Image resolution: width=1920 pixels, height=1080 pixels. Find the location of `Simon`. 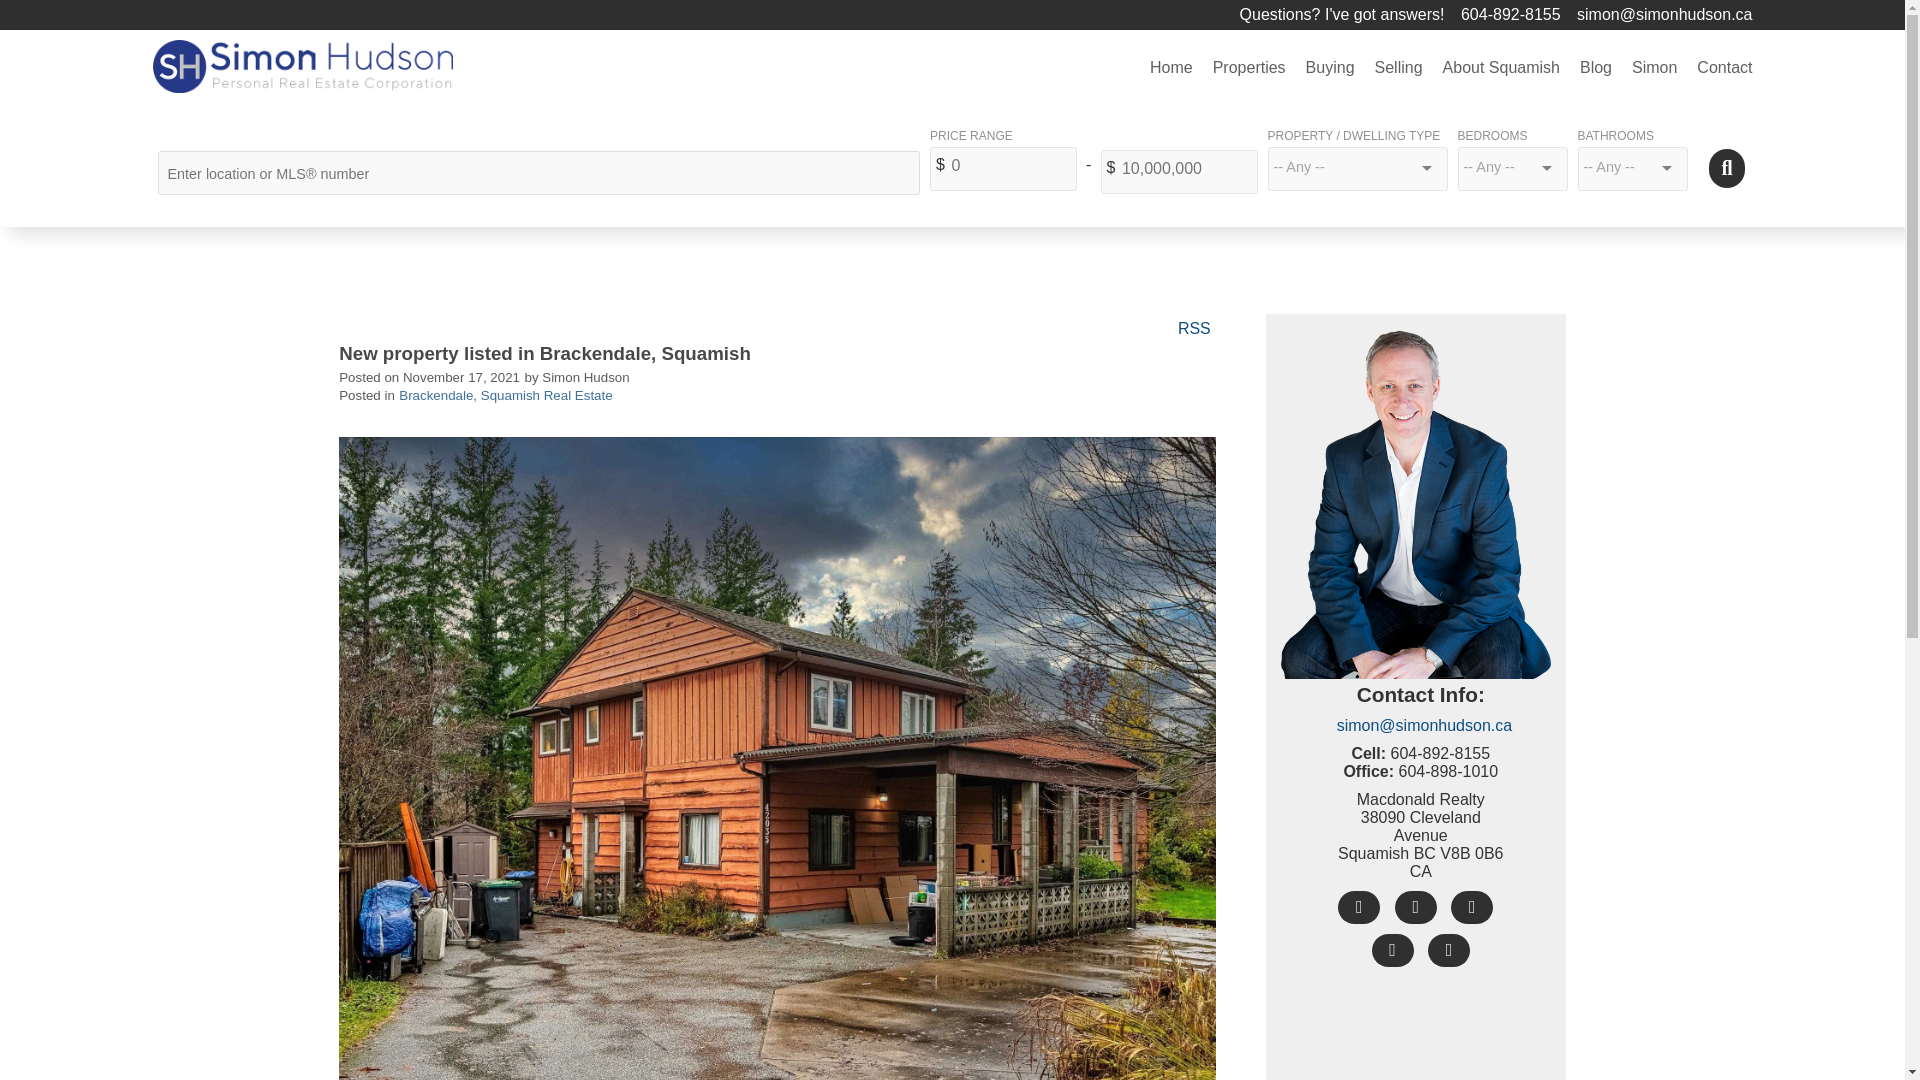

Simon is located at coordinates (1654, 68).